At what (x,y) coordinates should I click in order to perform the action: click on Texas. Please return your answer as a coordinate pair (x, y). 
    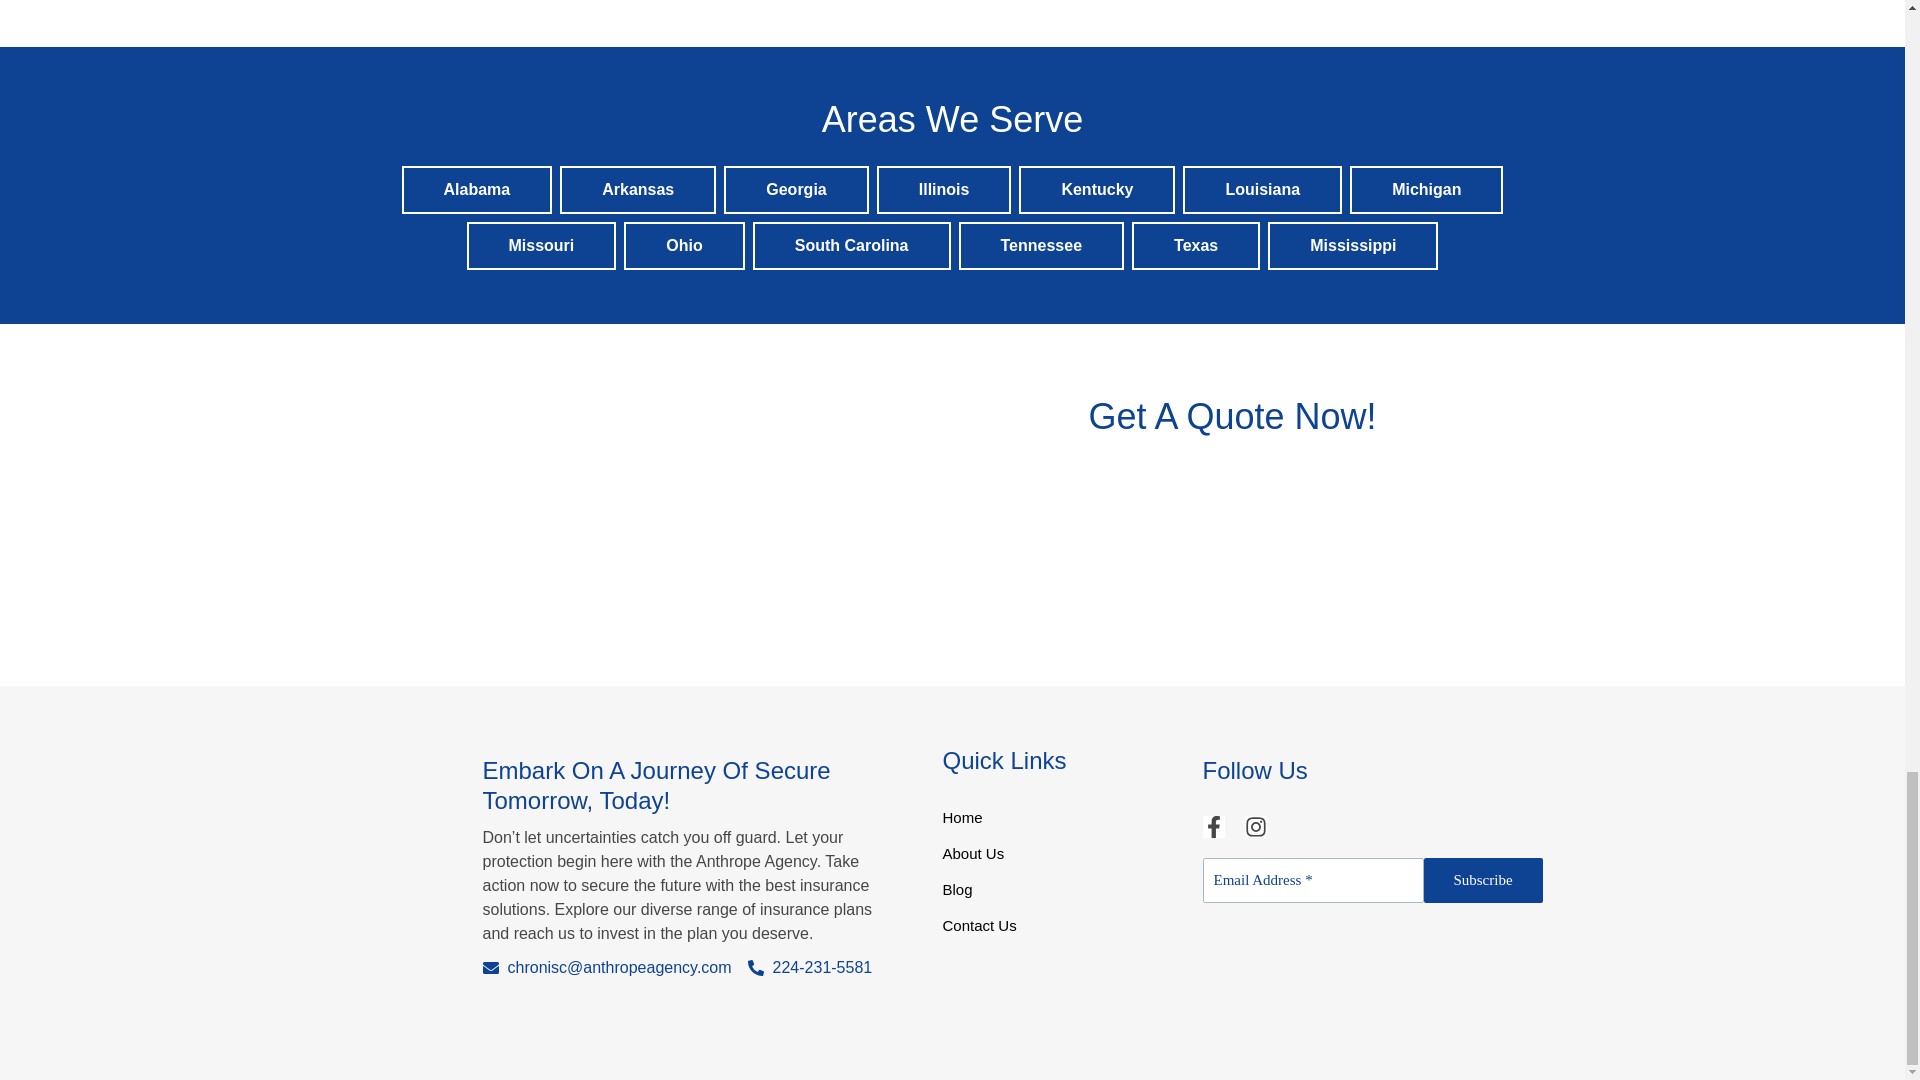
    Looking at the image, I should click on (1196, 246).